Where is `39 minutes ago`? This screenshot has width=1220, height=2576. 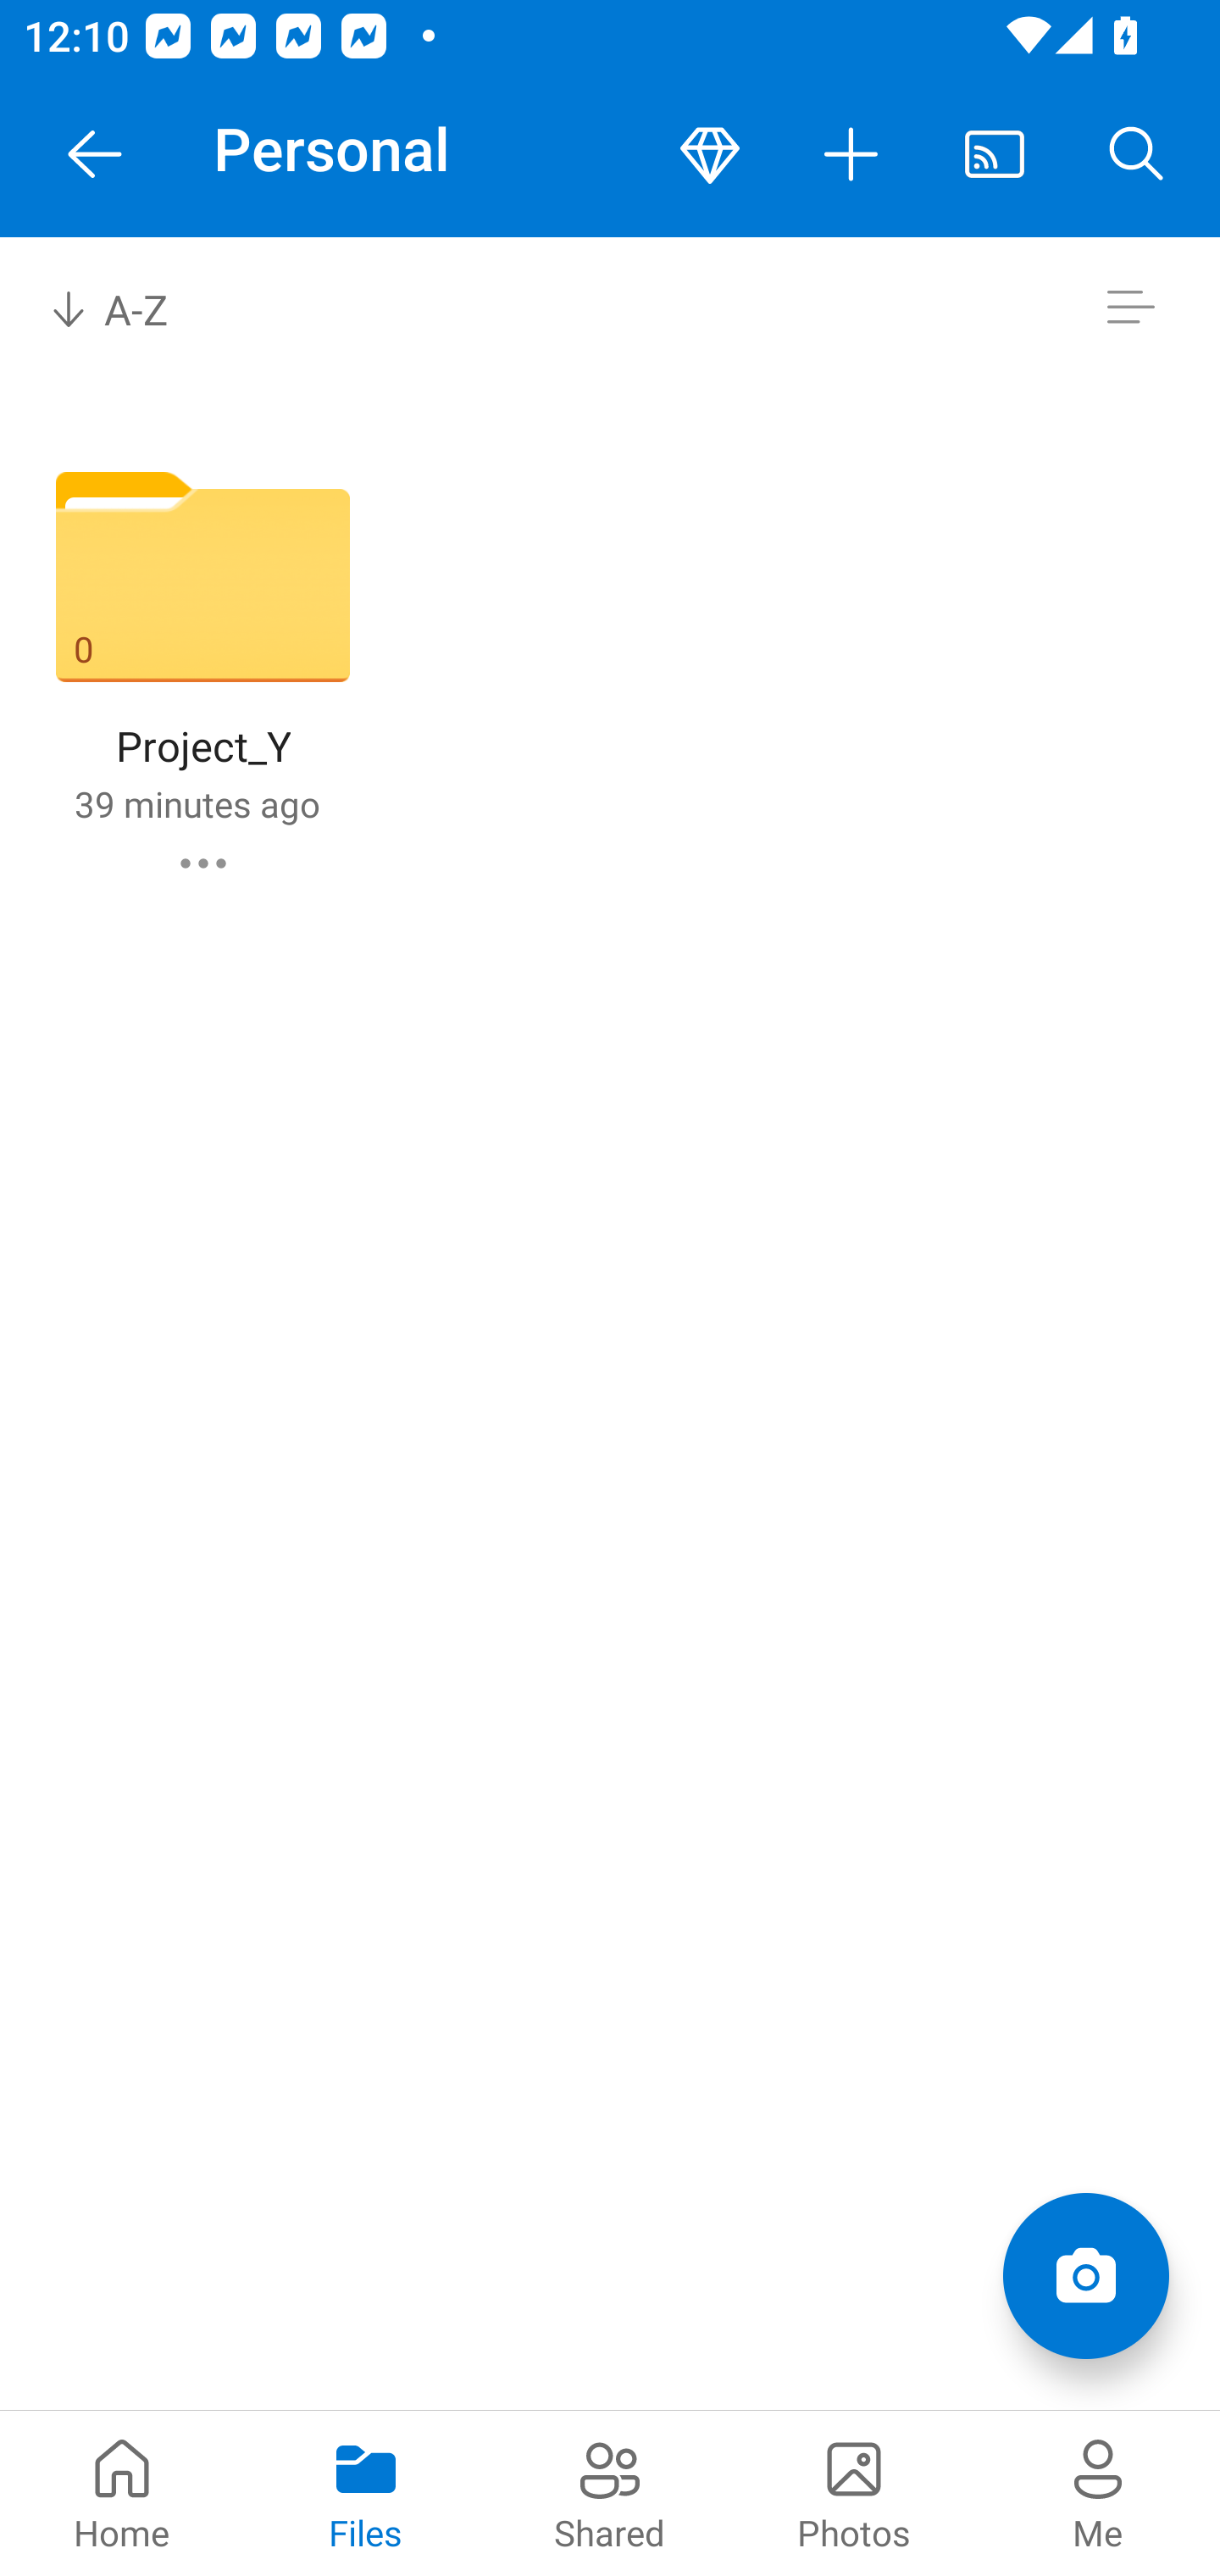
39 minutes ago is located at coordinates (197, 803).